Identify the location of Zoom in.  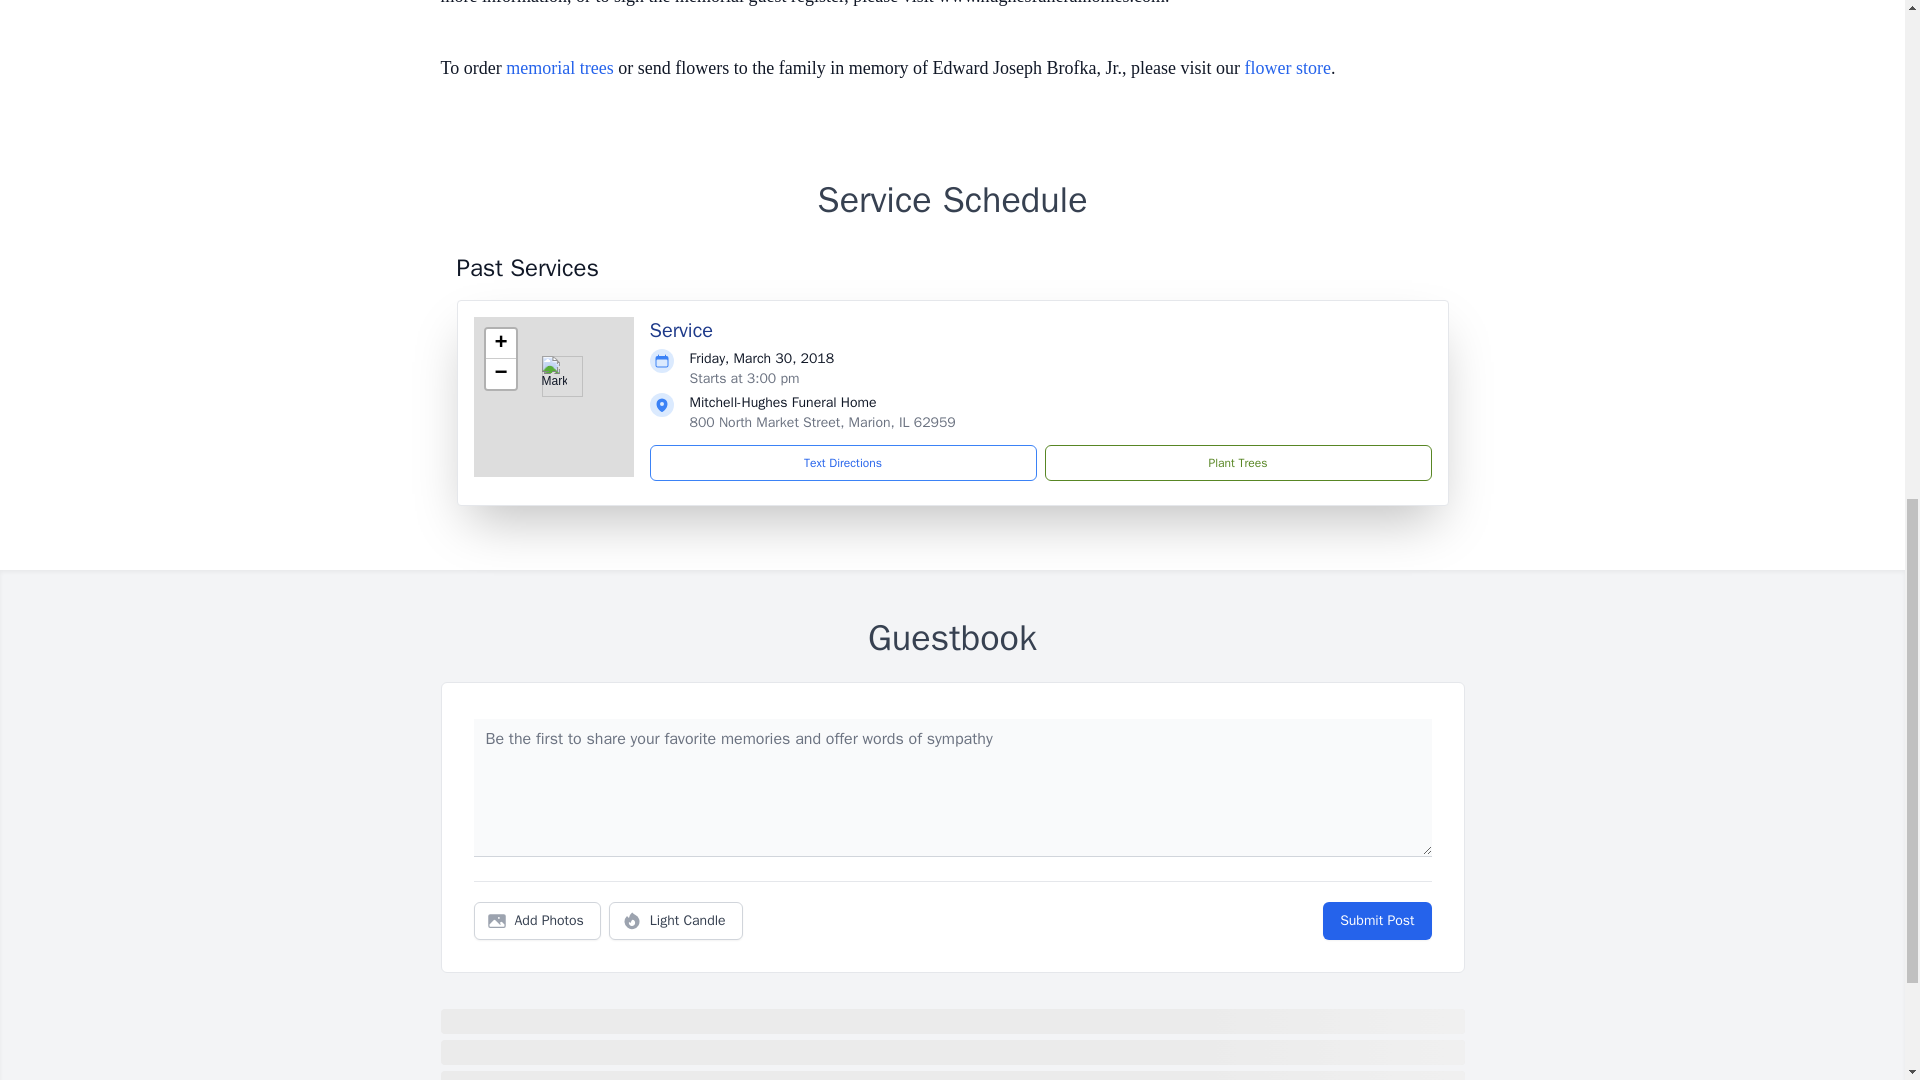
(500, 344).